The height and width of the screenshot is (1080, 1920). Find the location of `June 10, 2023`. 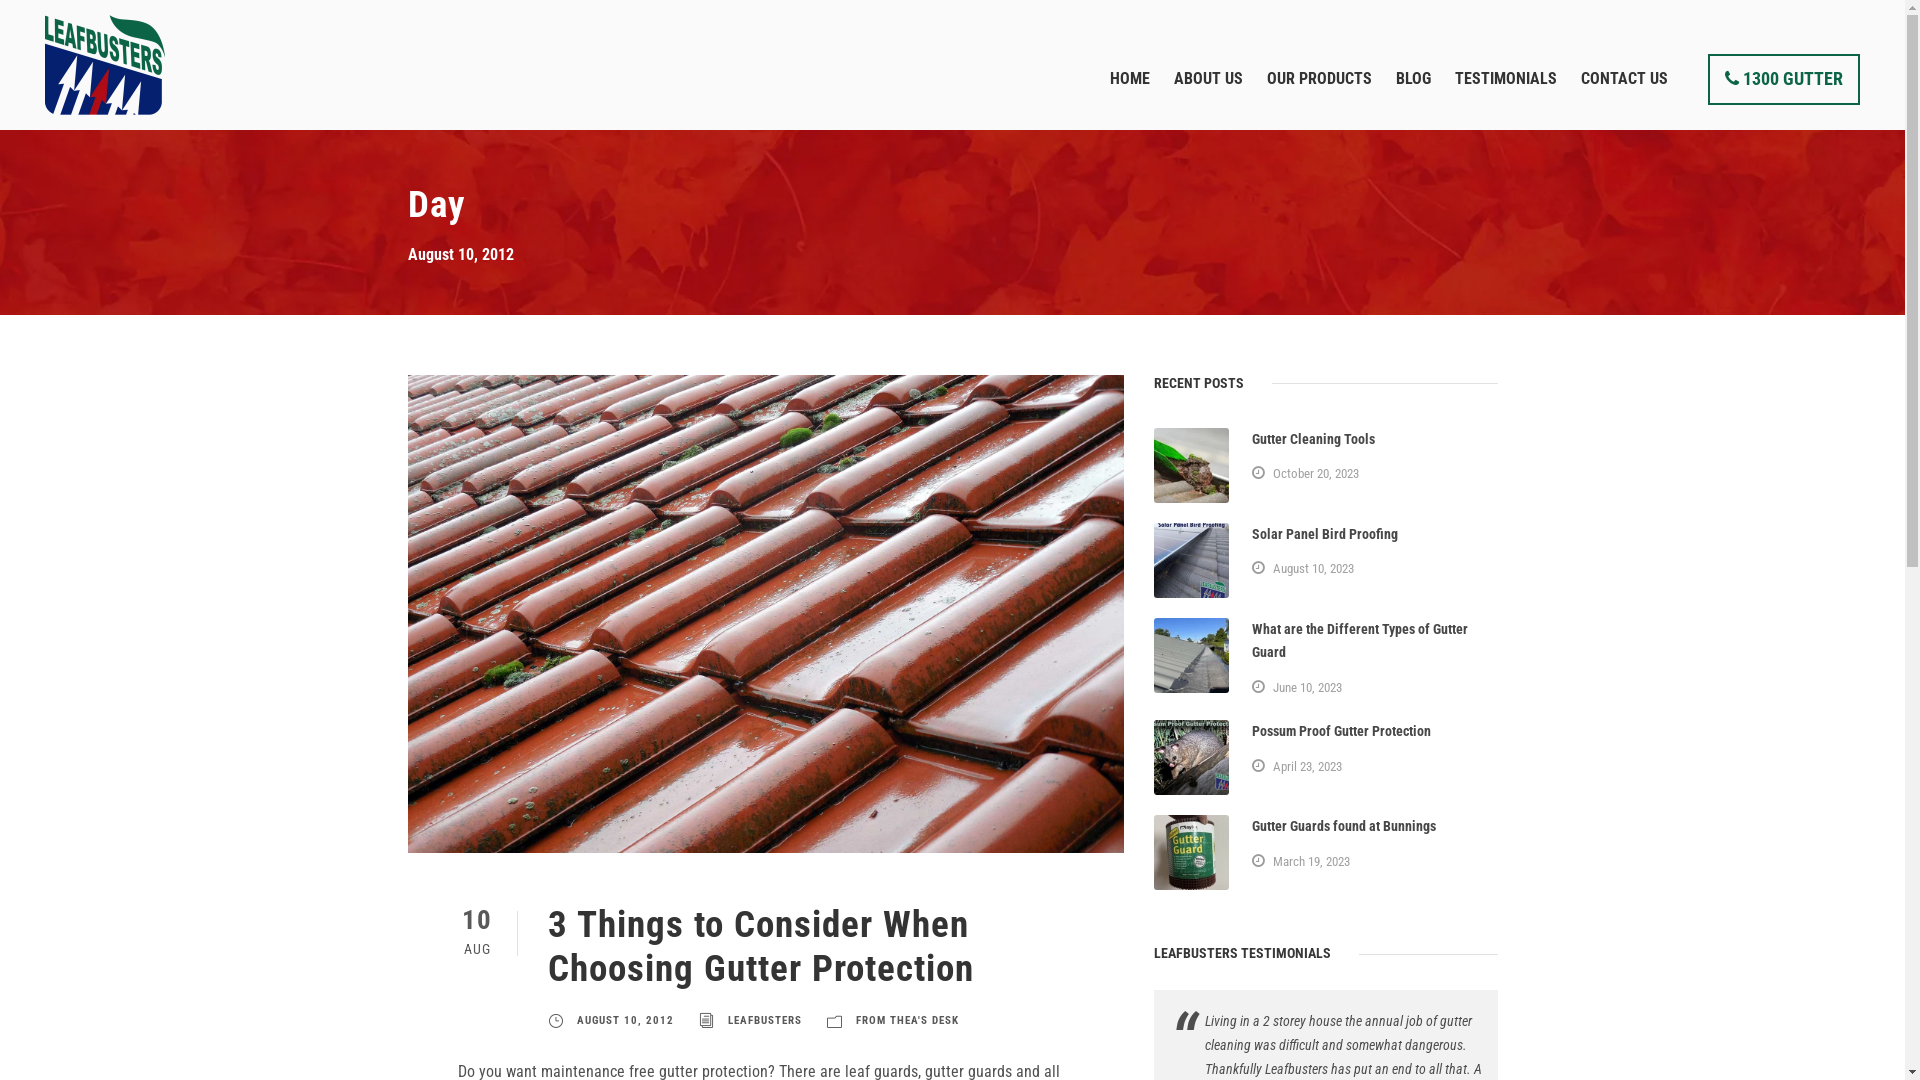

June 10, 2023 is located at coordinates (1308, 688).